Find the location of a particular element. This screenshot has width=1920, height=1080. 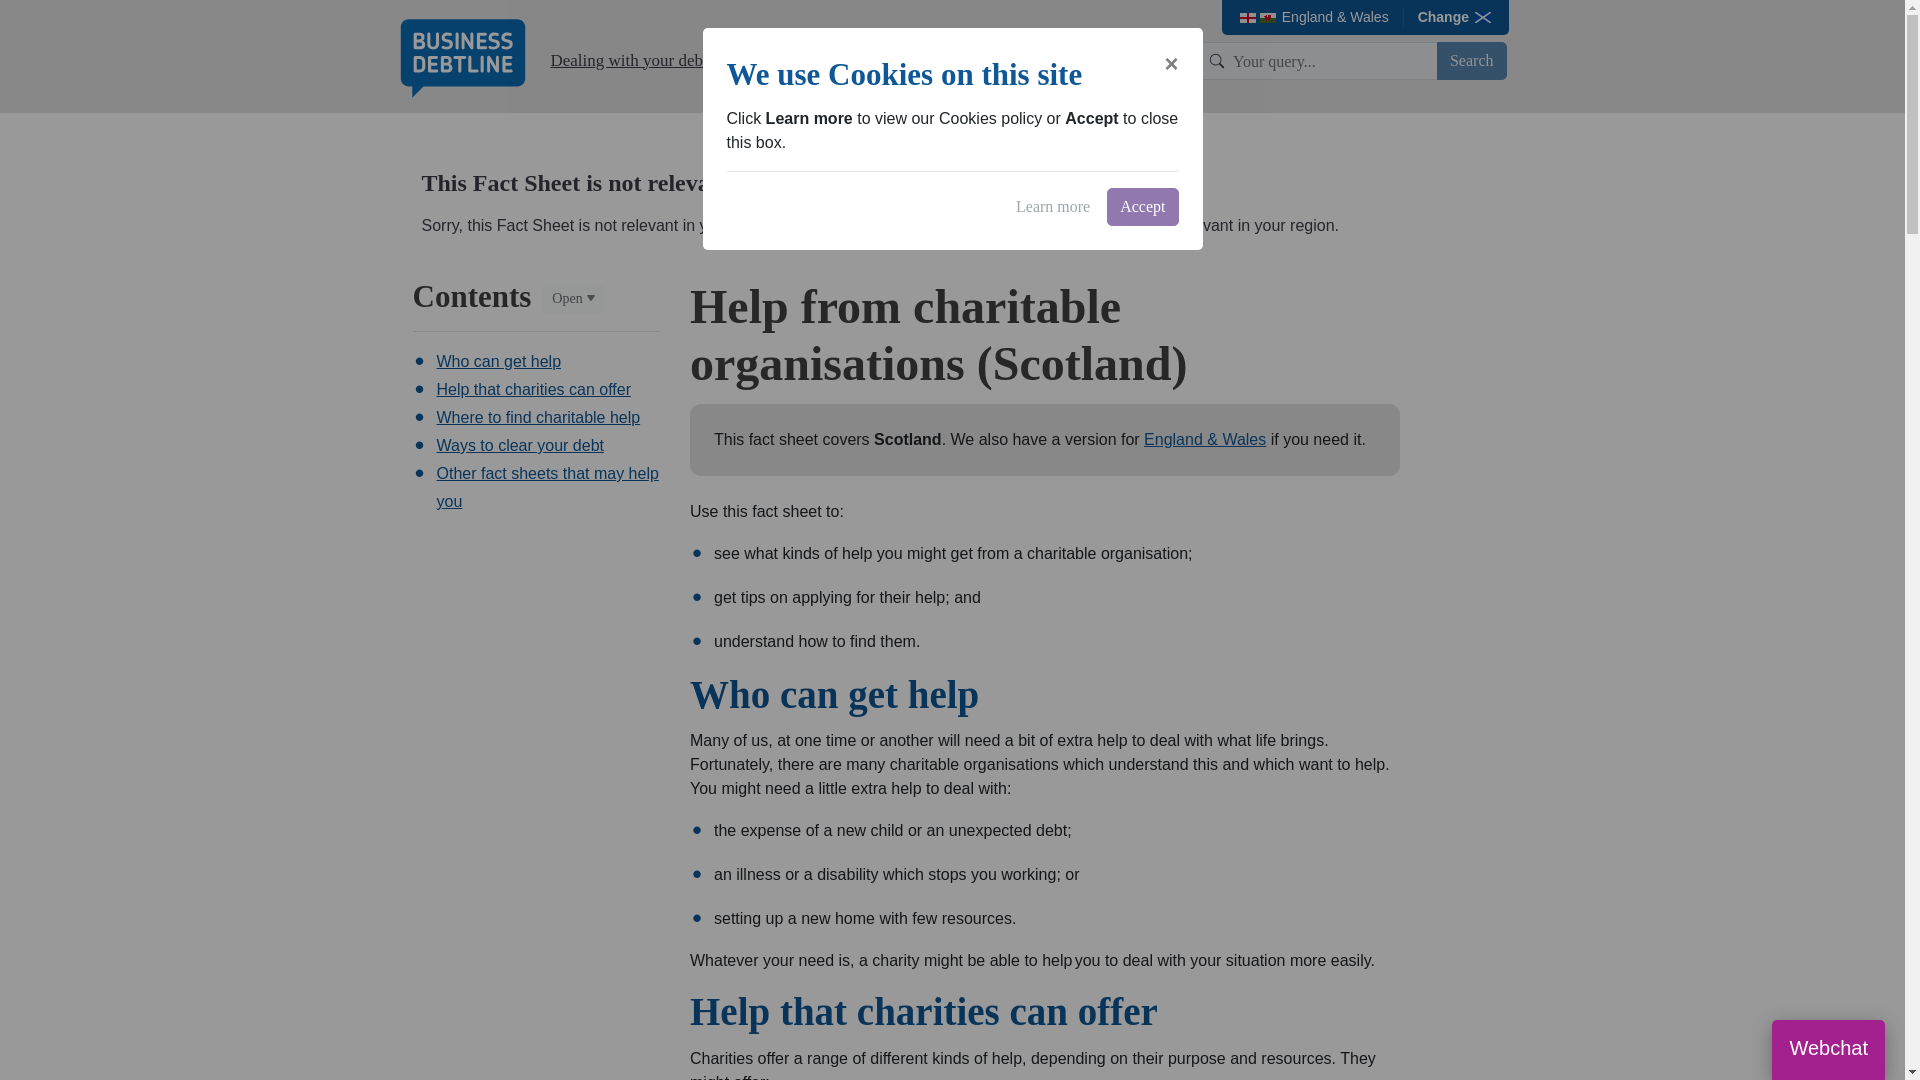

Dealing with your debts is located at coordinates (631, 60).